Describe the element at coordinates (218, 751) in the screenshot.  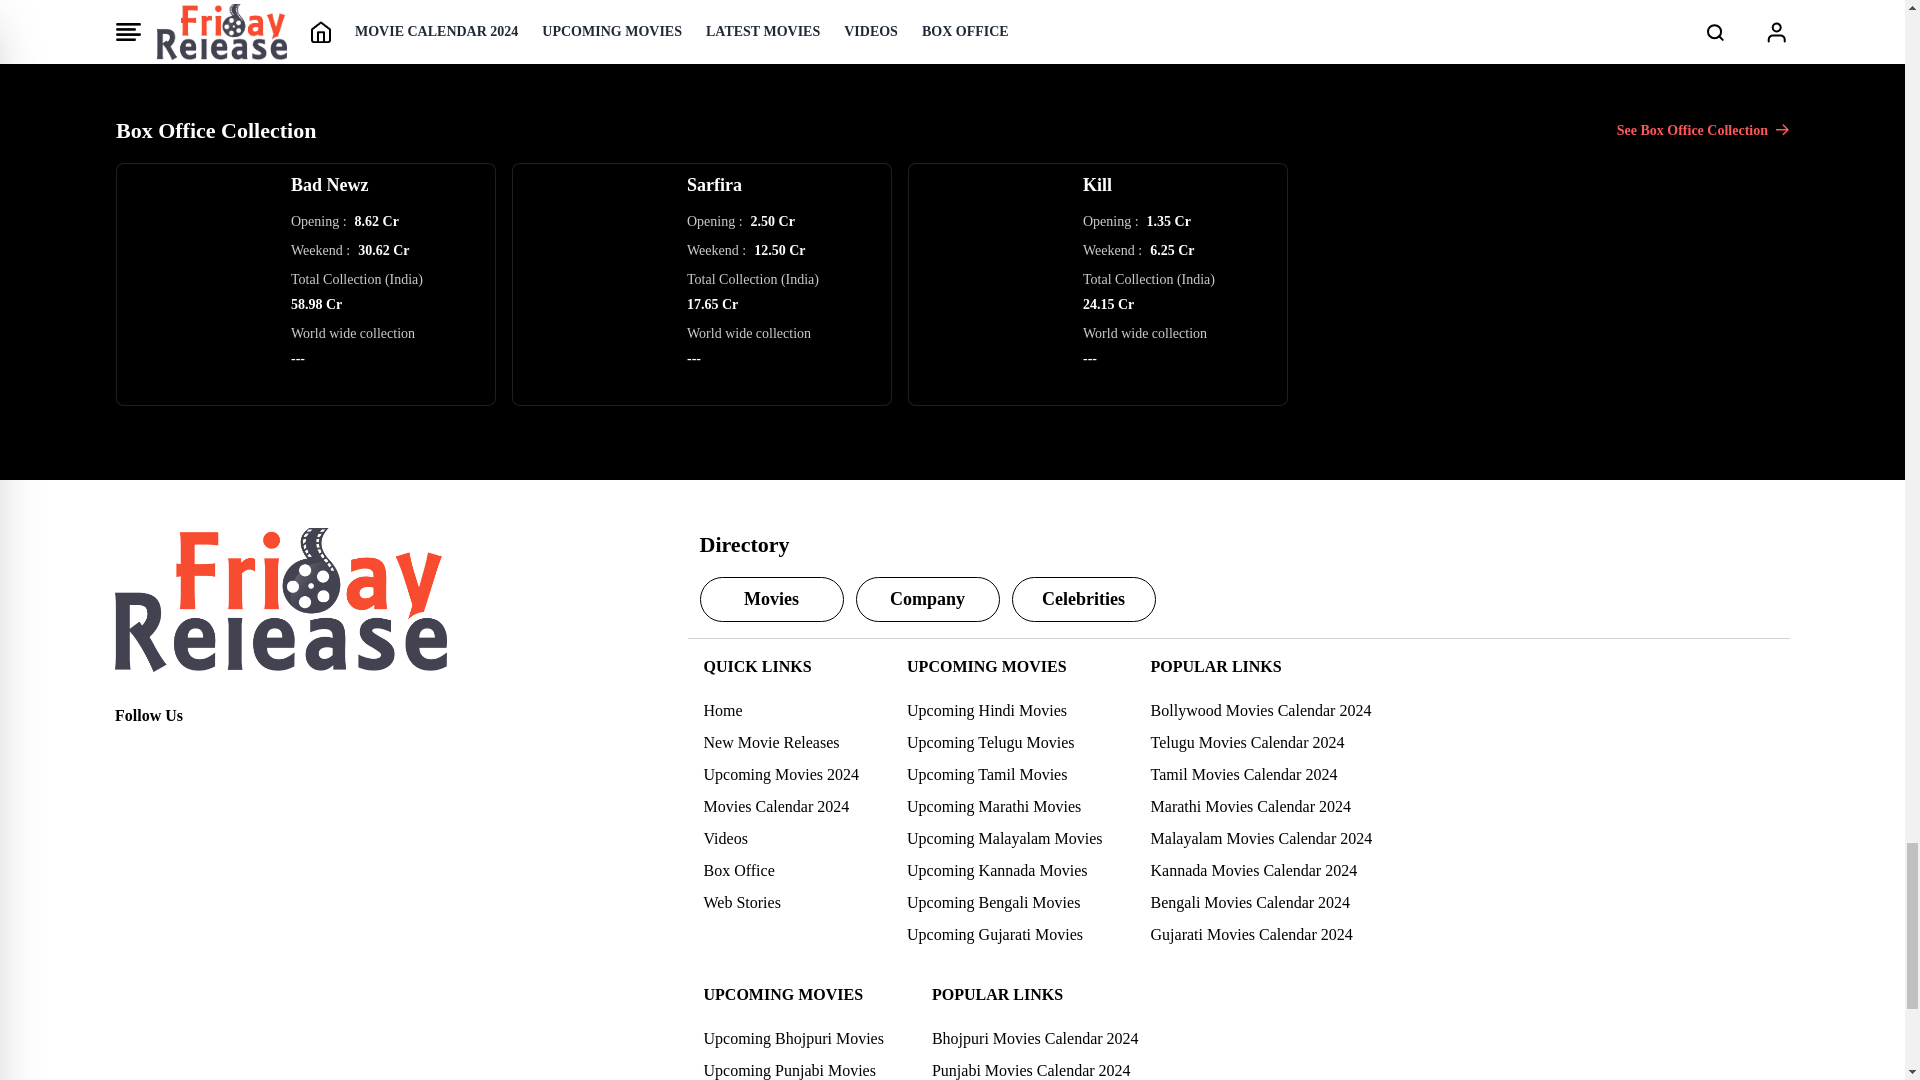
I see `Instagram Page` at that location.